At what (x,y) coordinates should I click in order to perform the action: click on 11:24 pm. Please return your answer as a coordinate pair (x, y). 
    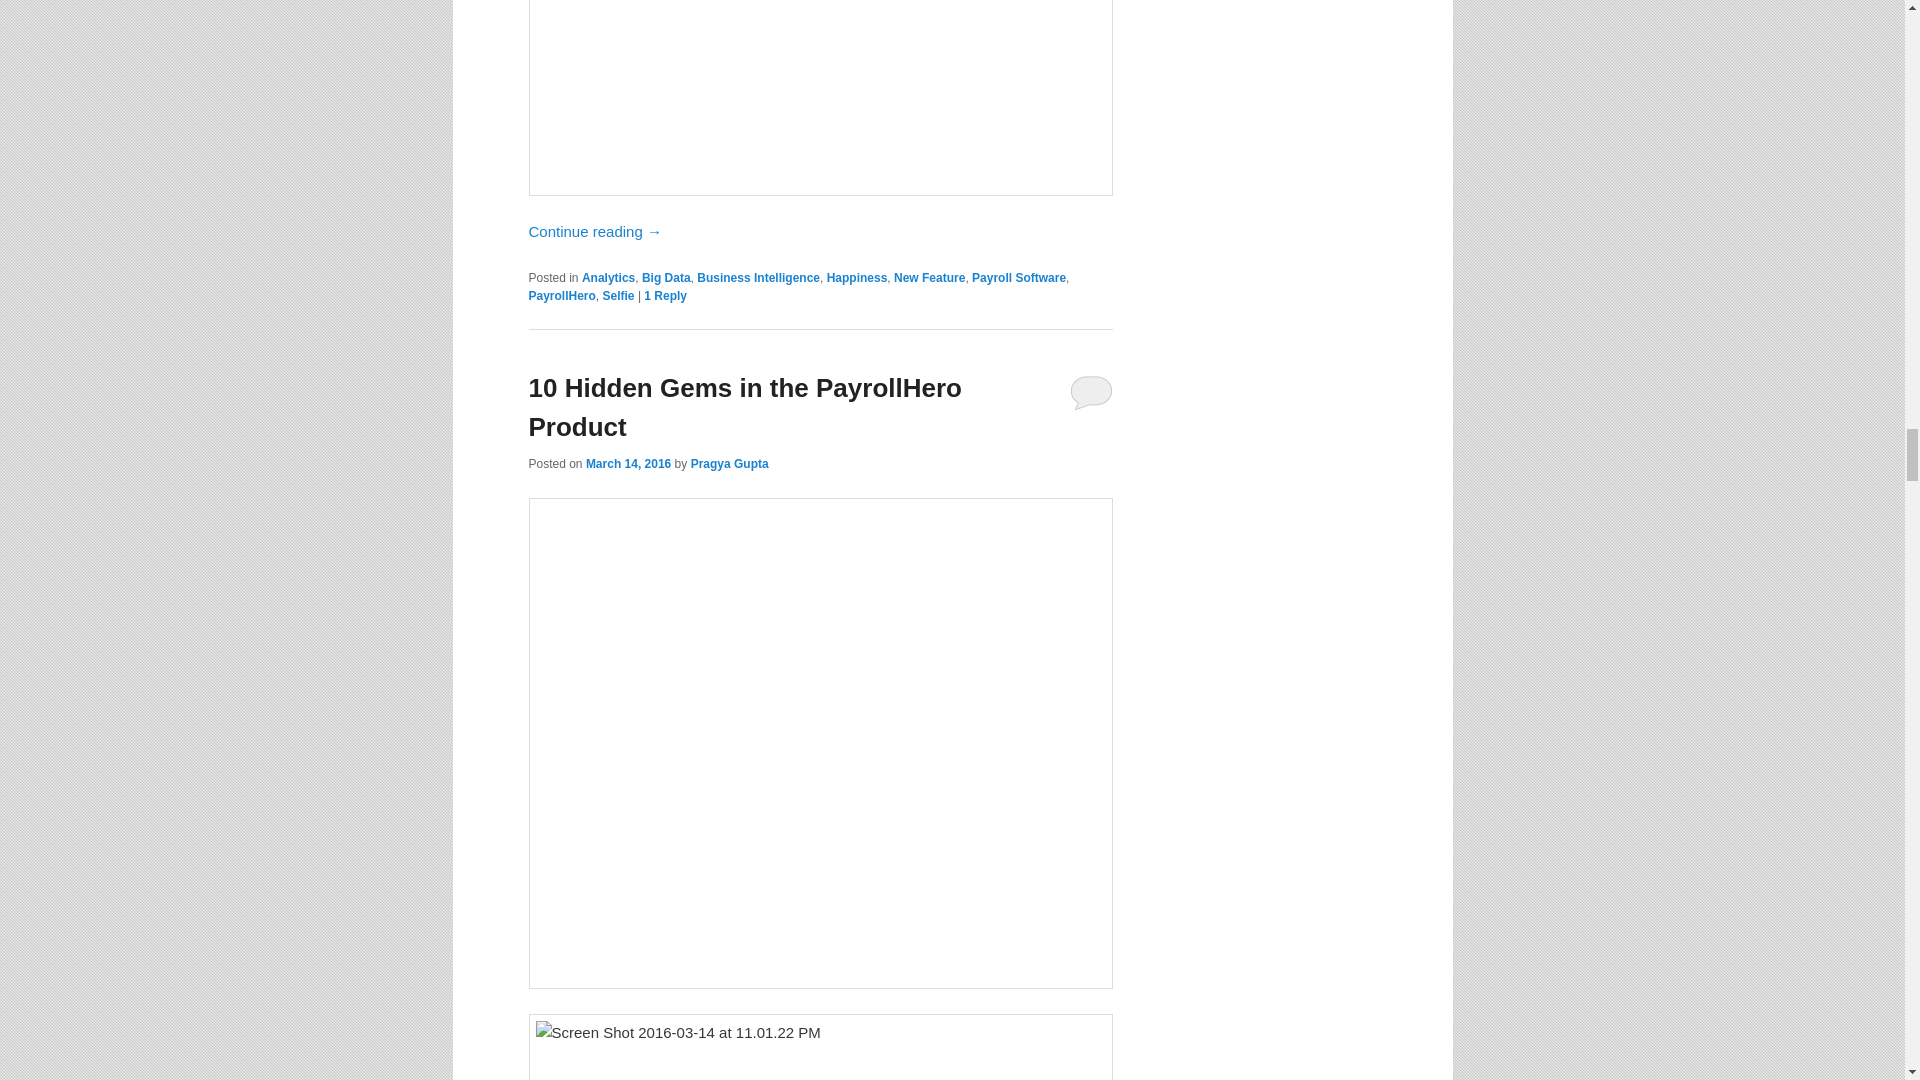
    Looking at the image, I should click on (628, 463).